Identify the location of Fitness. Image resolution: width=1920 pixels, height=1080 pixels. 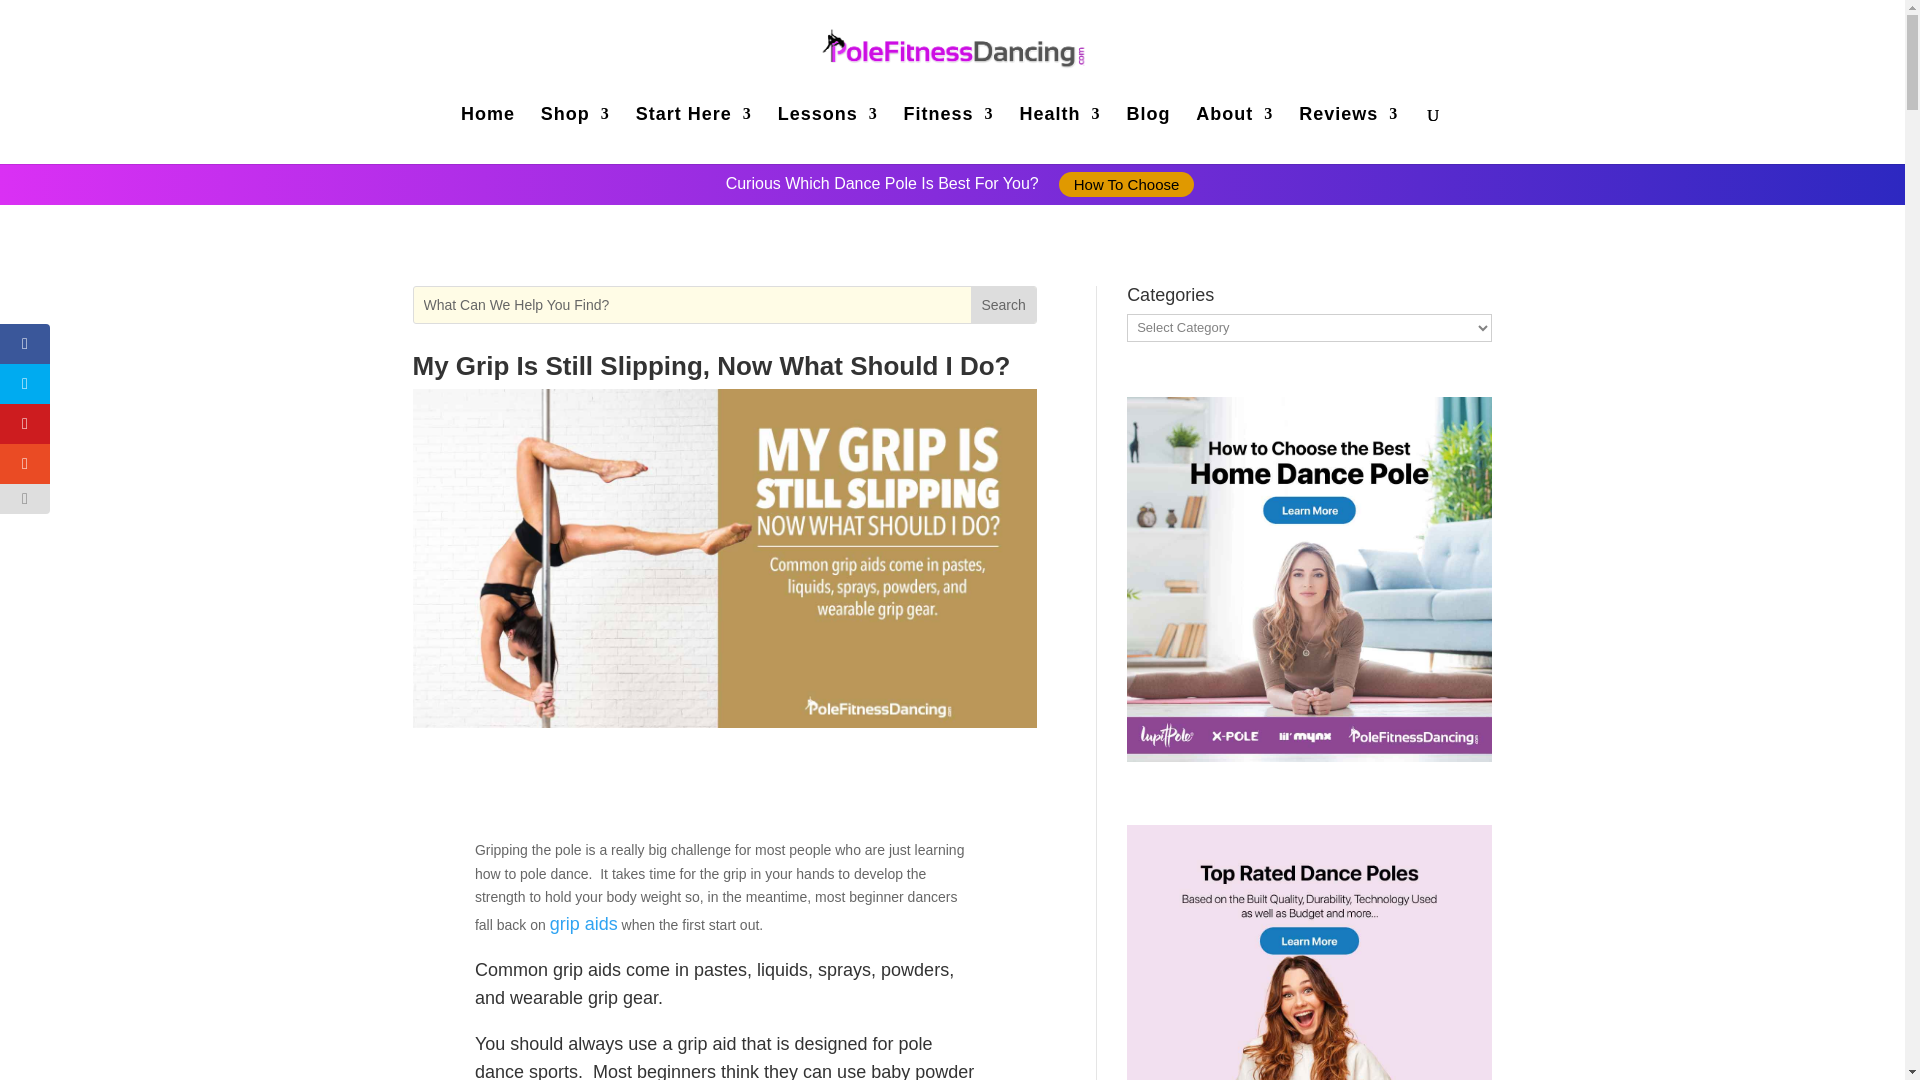
(949, 132).